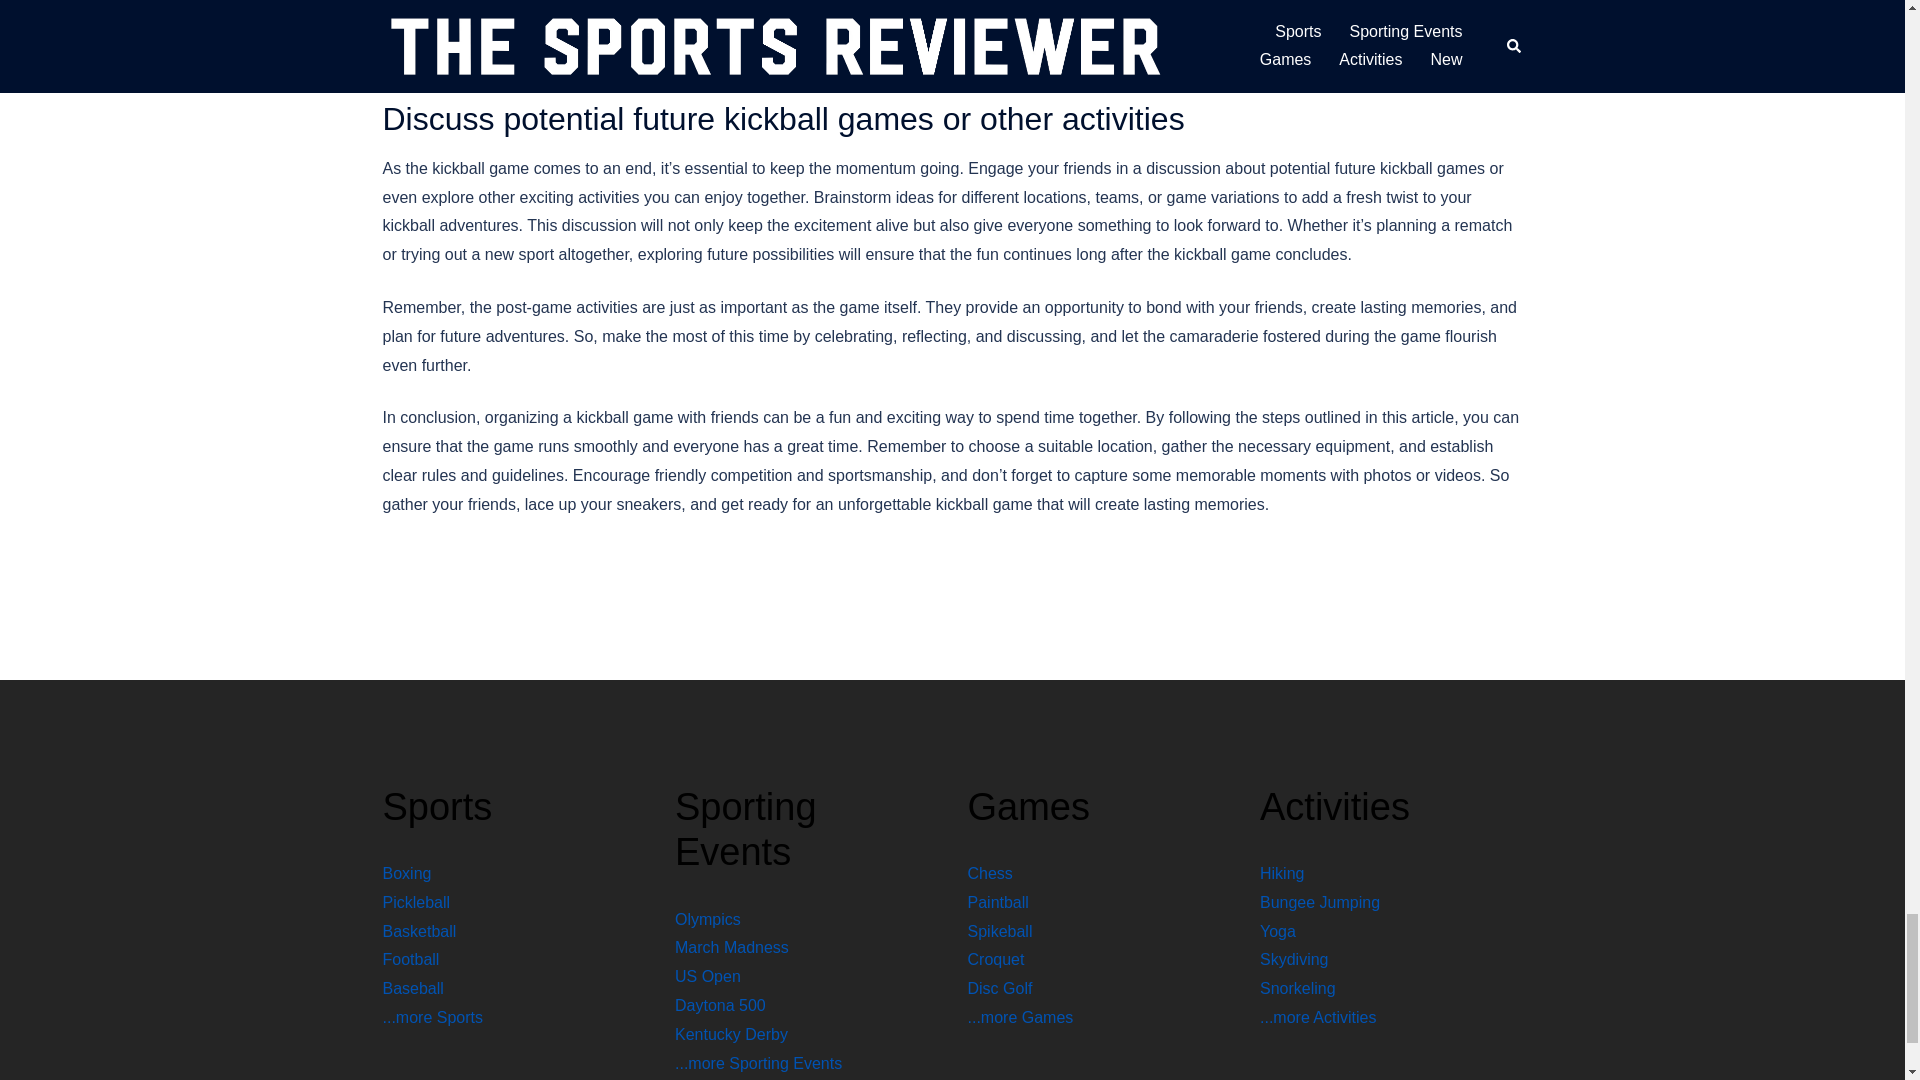 This screenshot has width=1920, height=1080. I want to click on Paintball, so click(998, 902).